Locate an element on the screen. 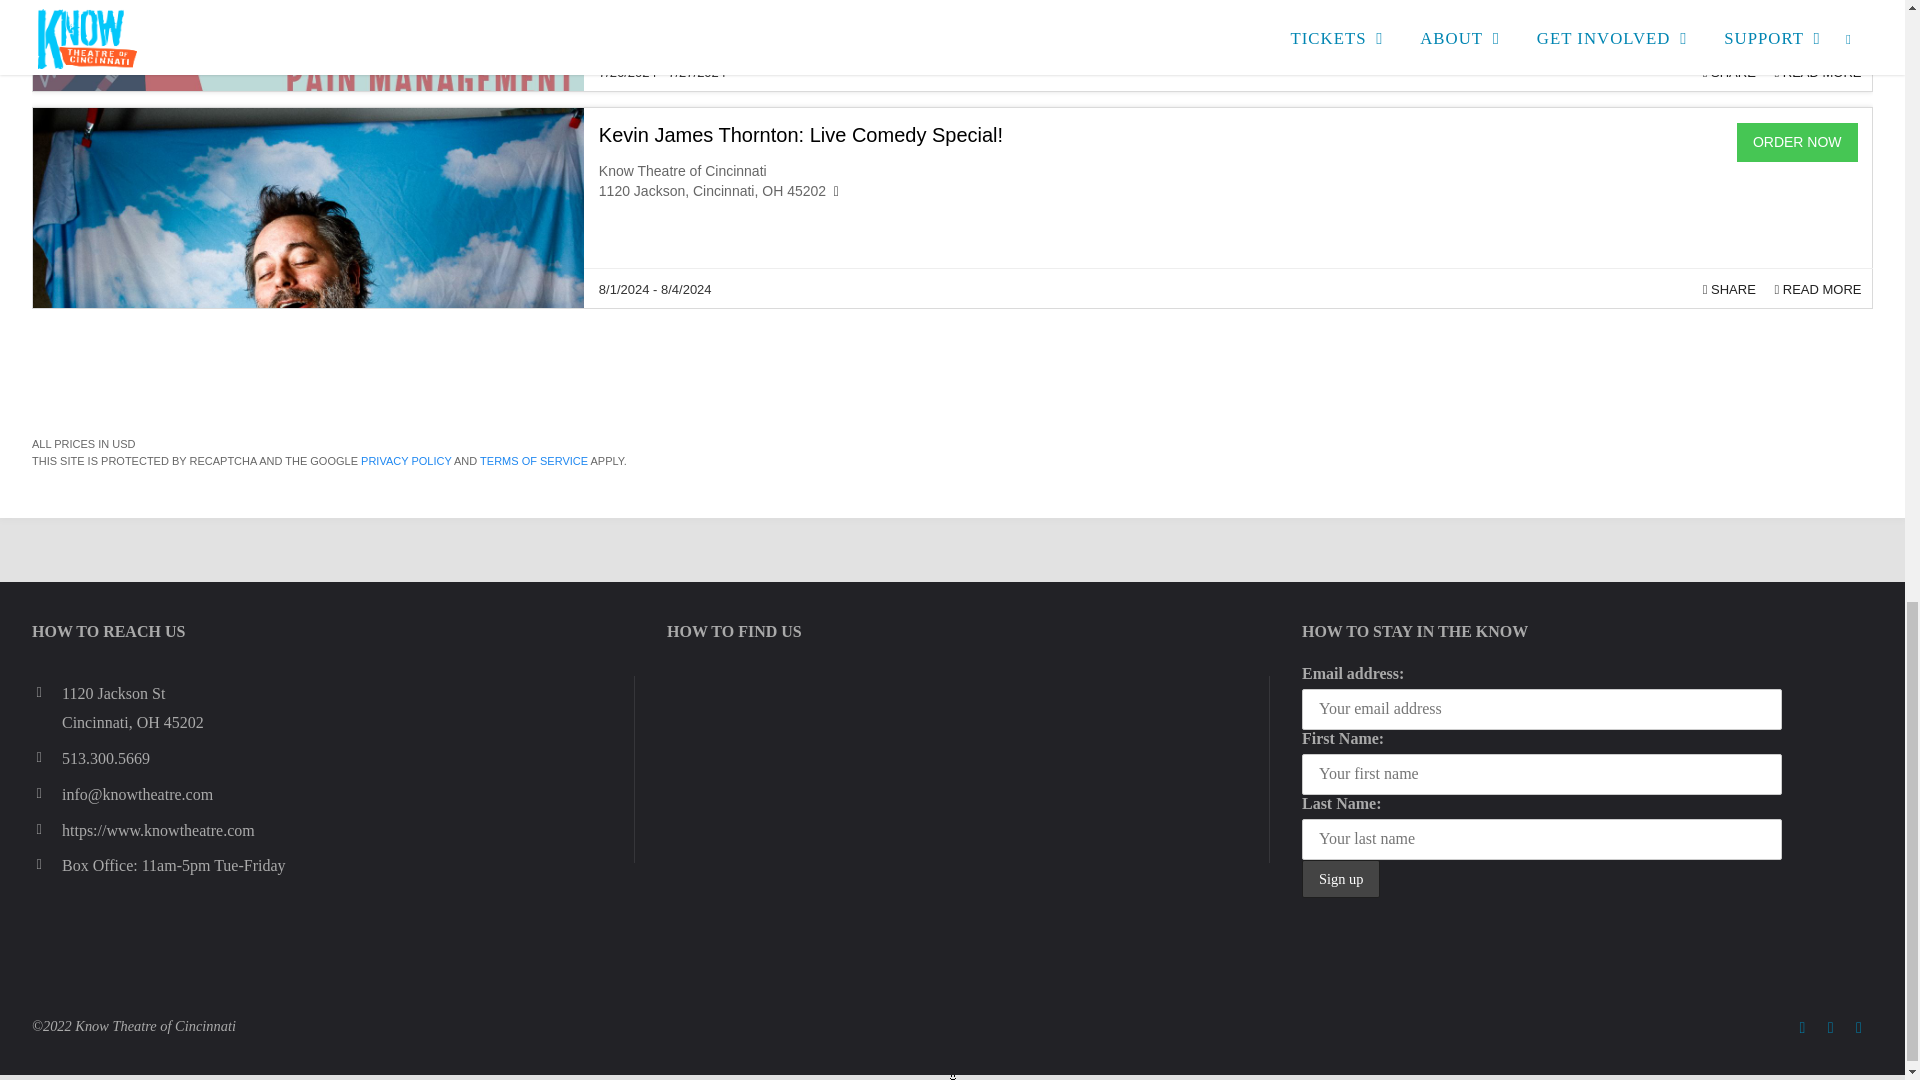 Image resolution: width=1920 pixels, height=1080 pixels. Opening Hours is located at coordinates (46, 865).